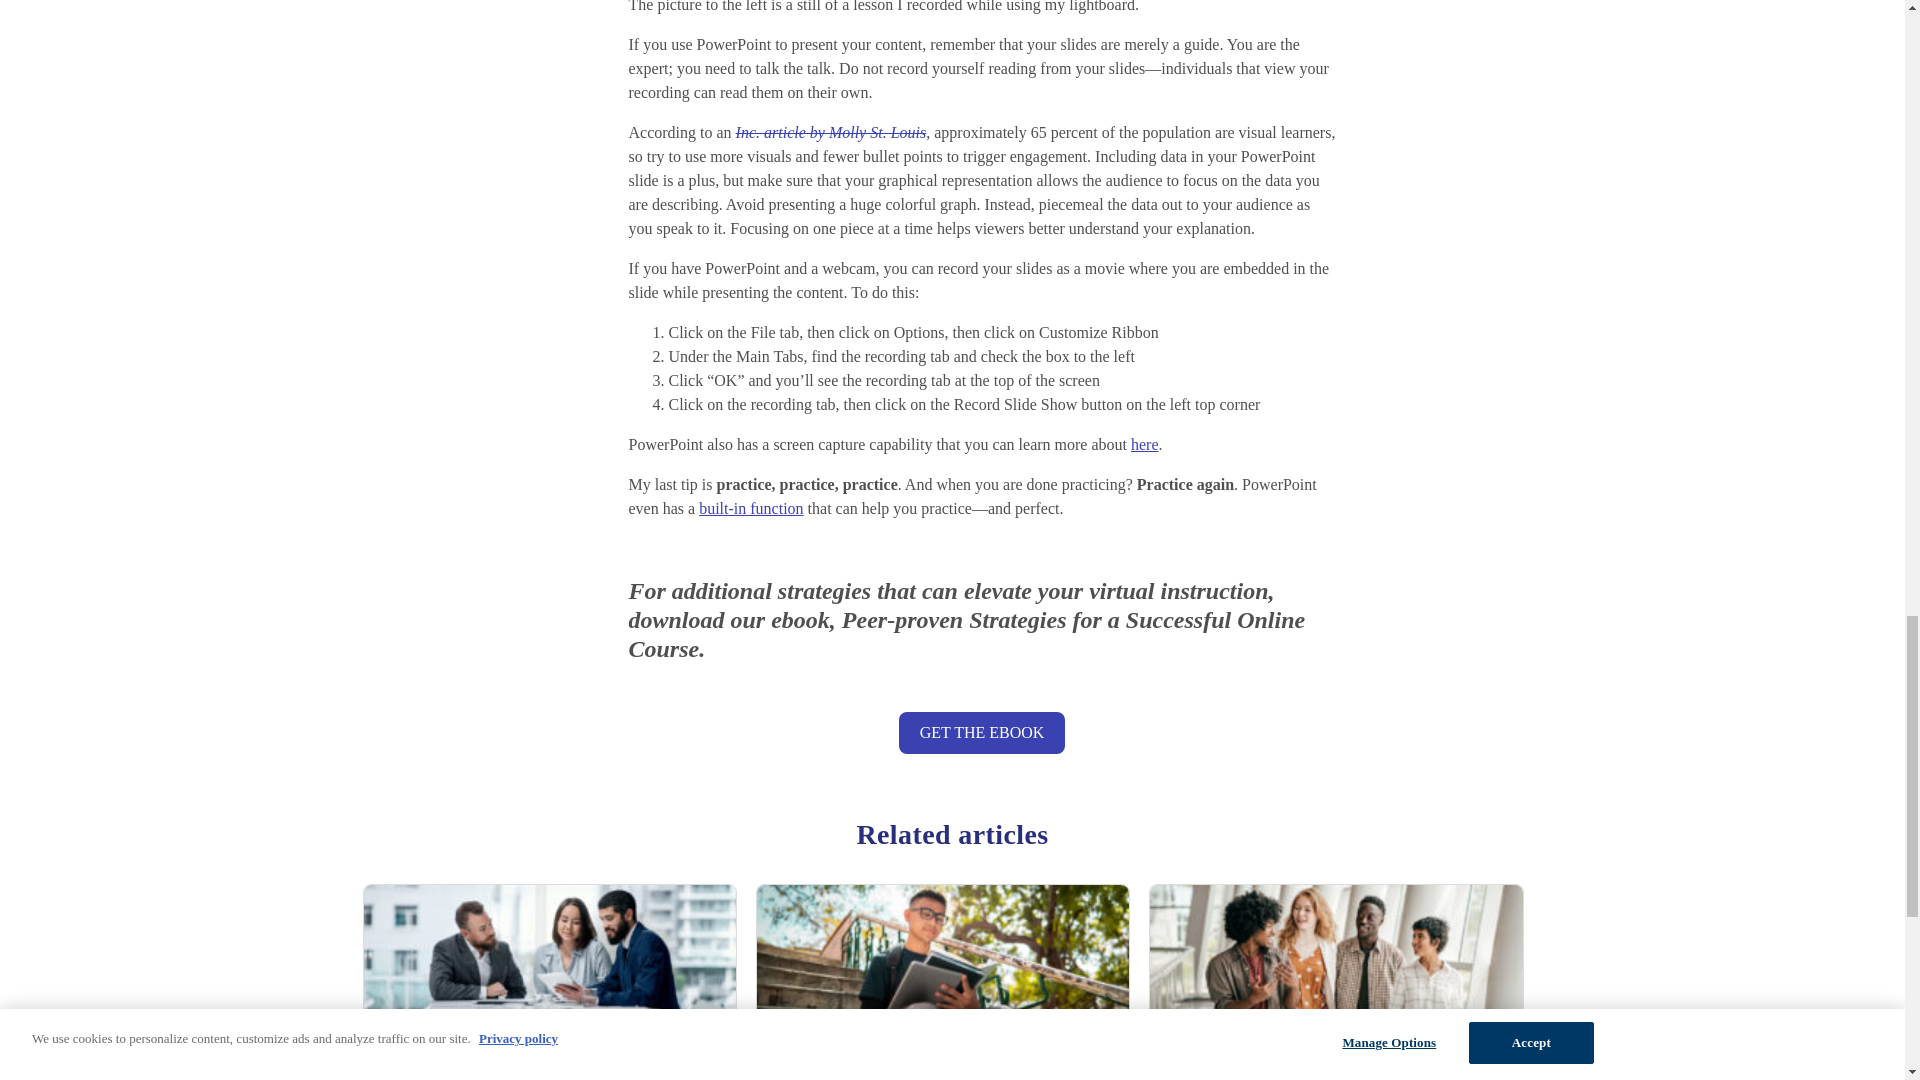 This screenshot has width=1920, height=1080. Describe the element at coordinates (1144, 444) in the screenshot. I see `here` at that location.